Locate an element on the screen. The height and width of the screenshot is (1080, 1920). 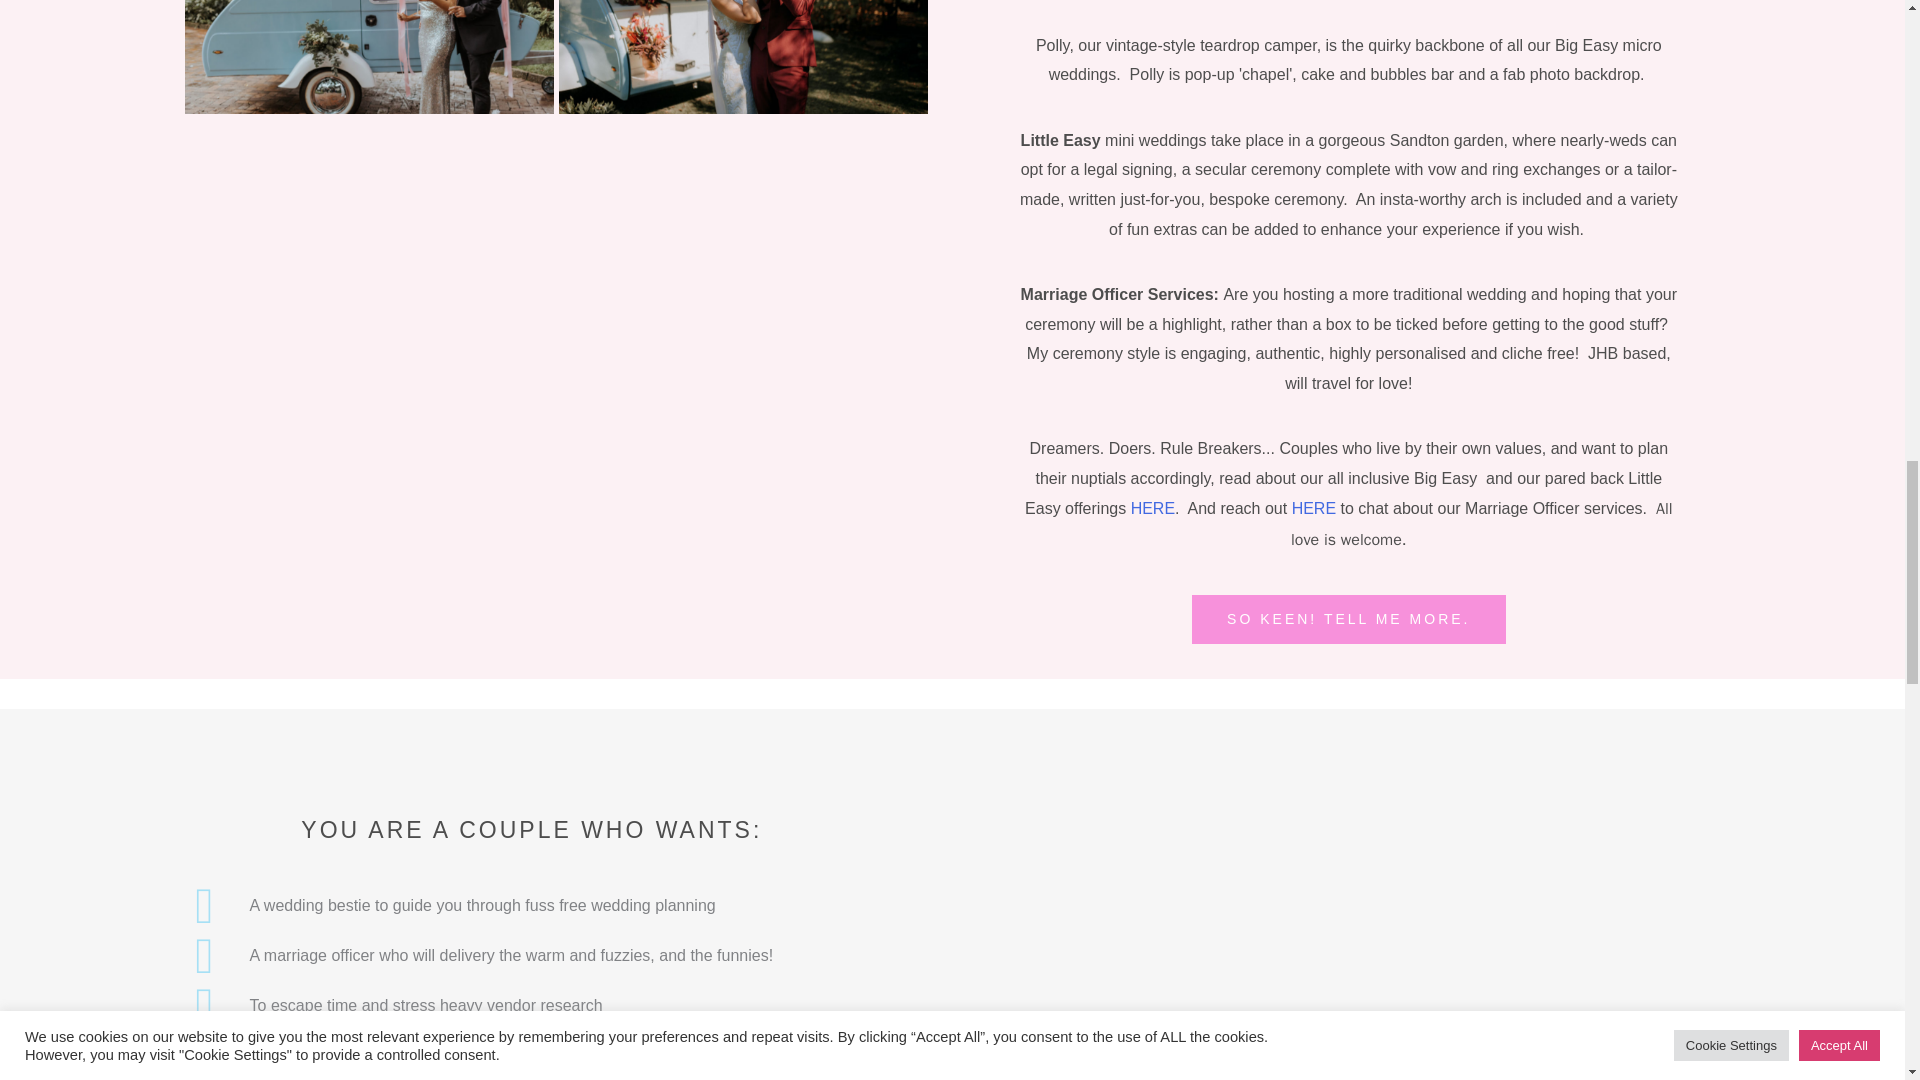
HERE is located at coordinates (1314, 508).